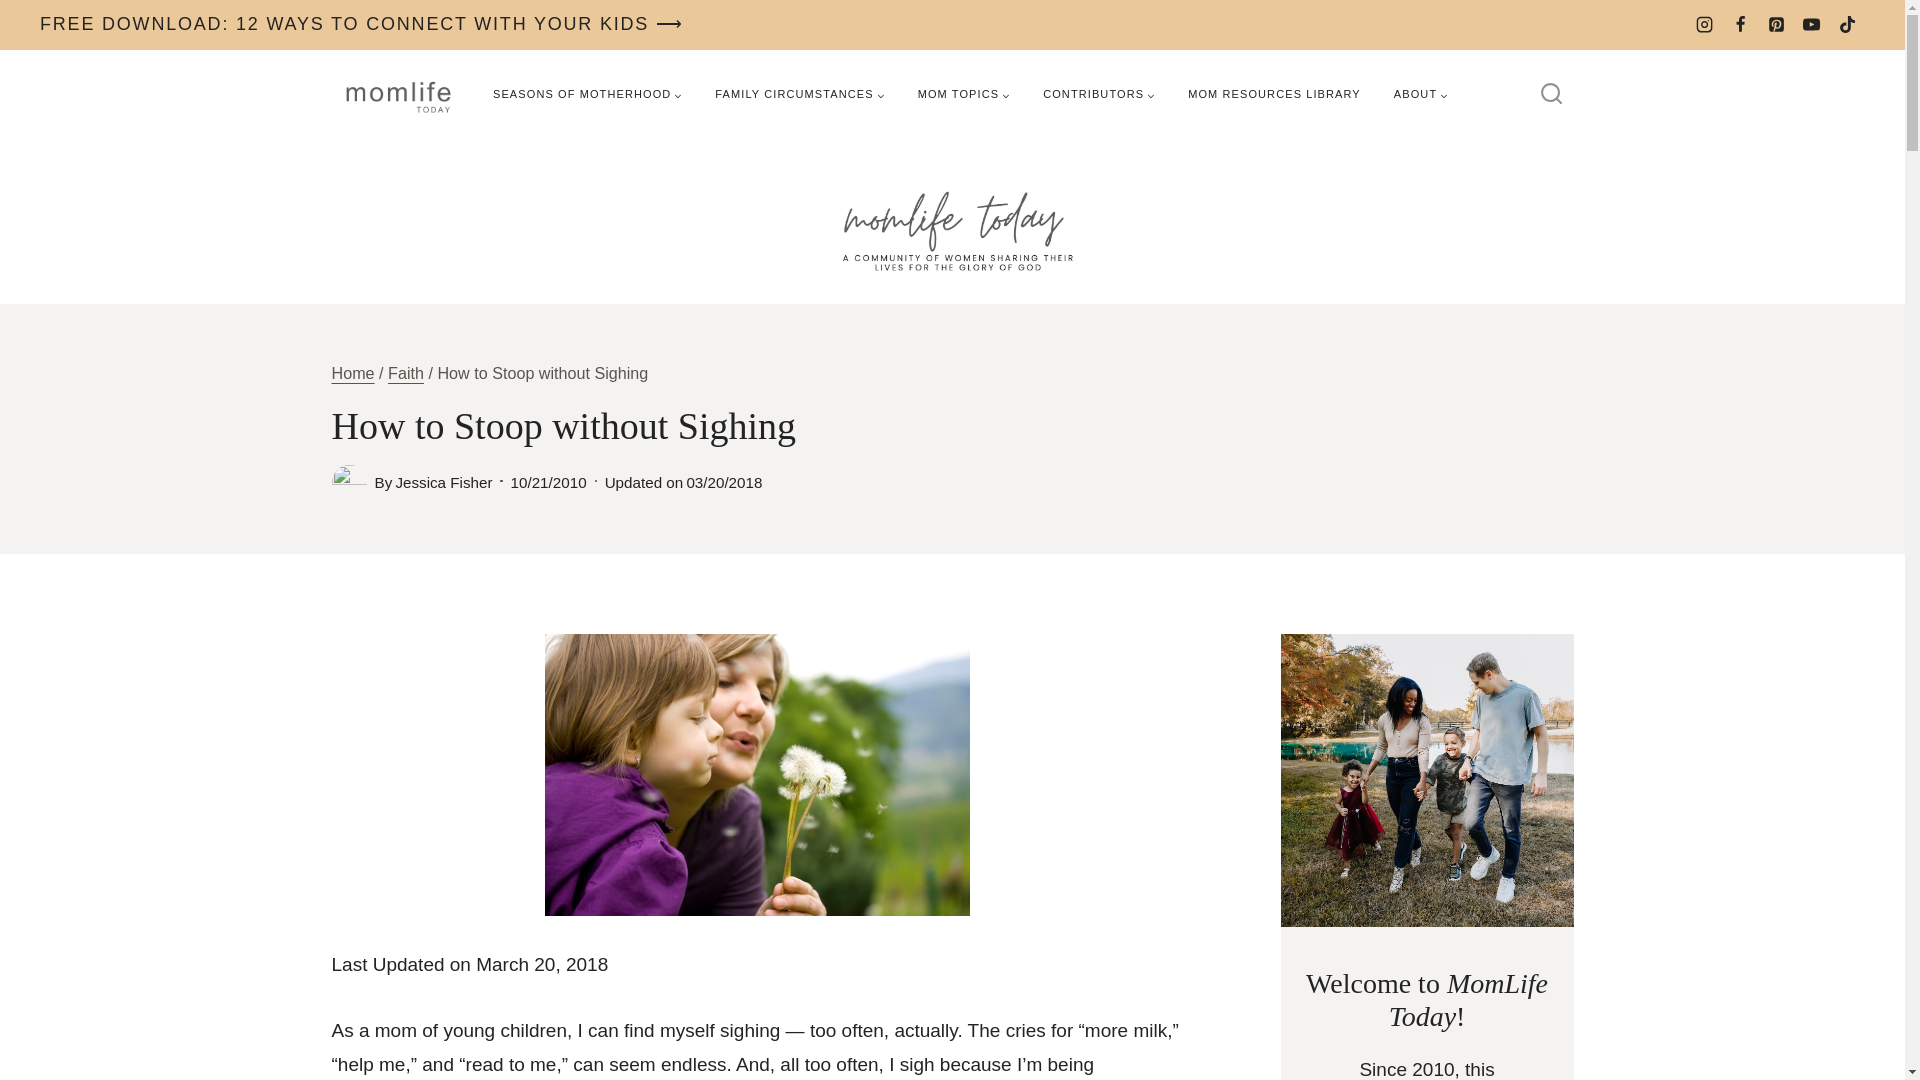 The height and width of the screenshot is (1080, 1920). Describe the element at coordinates (1274, 94) in the screenshot. I see `MOM RESOURCES LIBRARY` at that location.